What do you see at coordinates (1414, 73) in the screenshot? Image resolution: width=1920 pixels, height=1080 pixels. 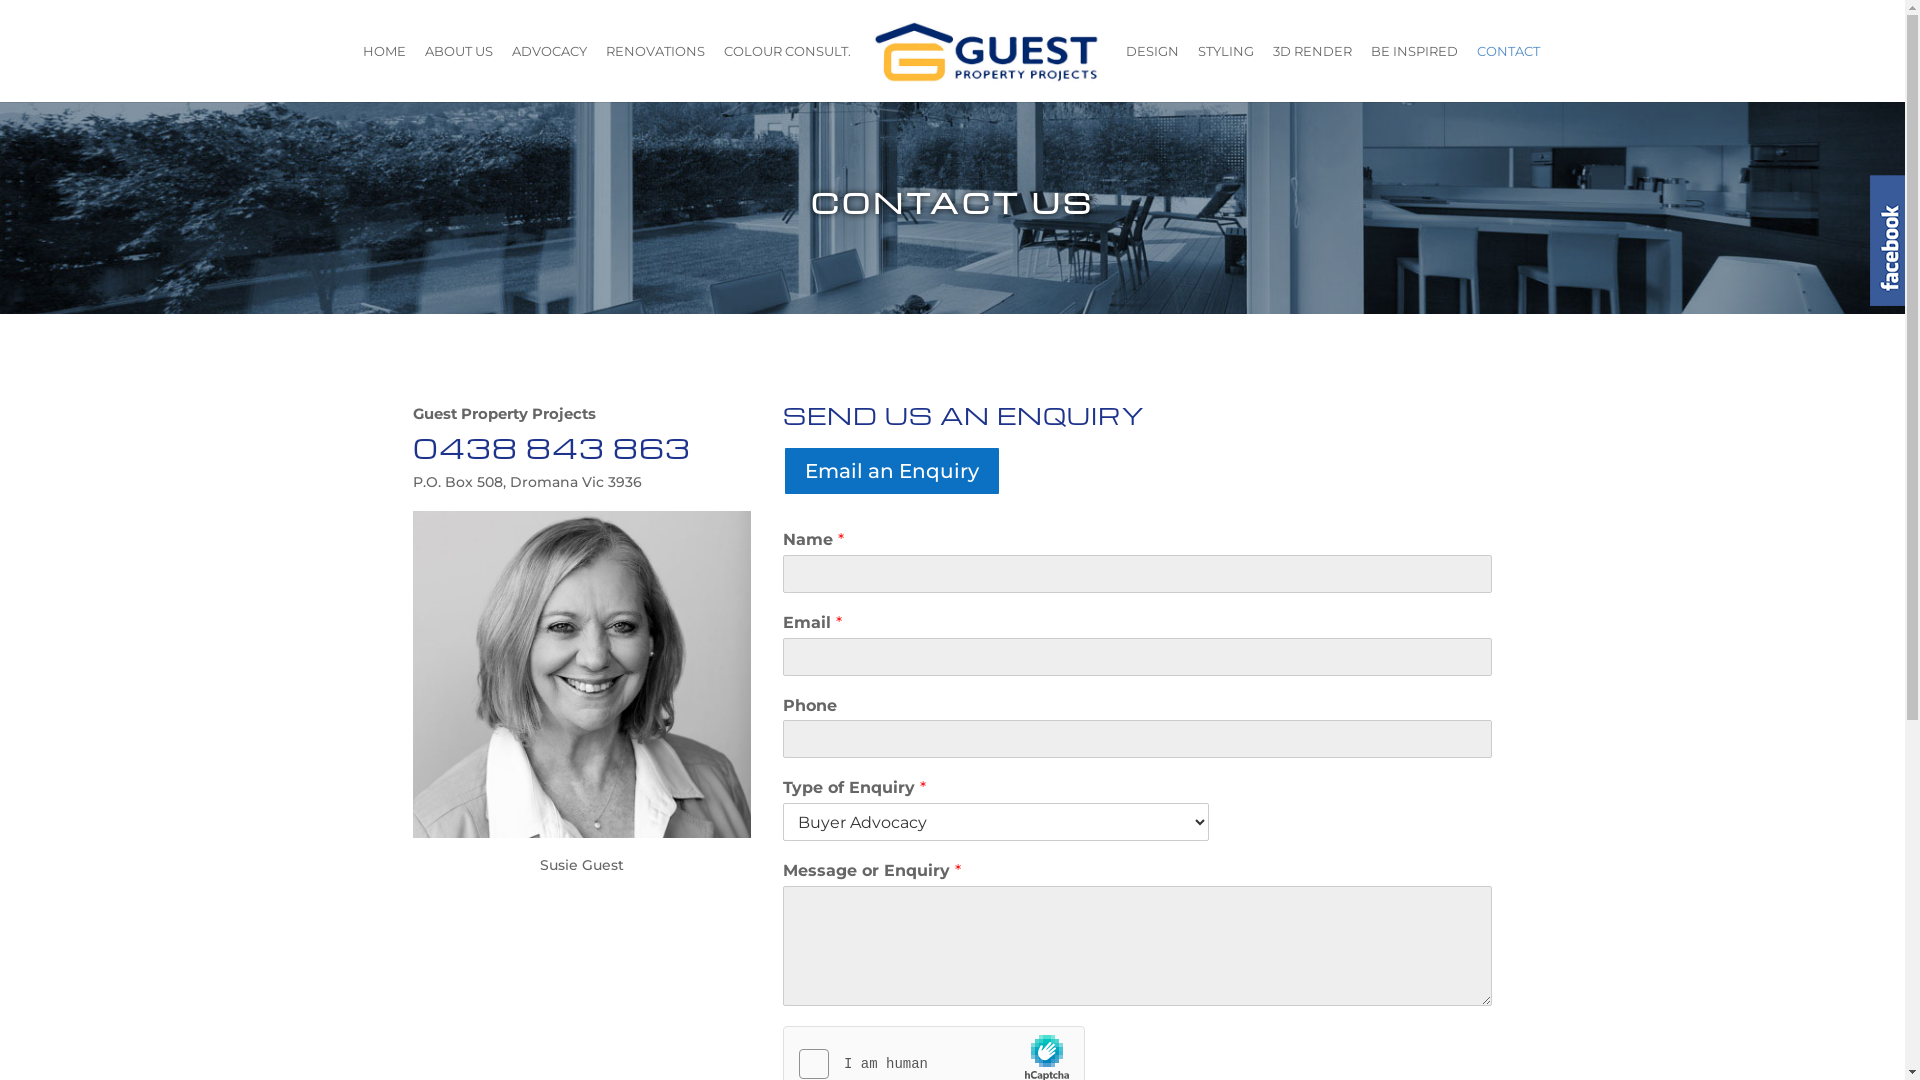 I see `BE INSPIRED` at bounding box center [1414, 73].